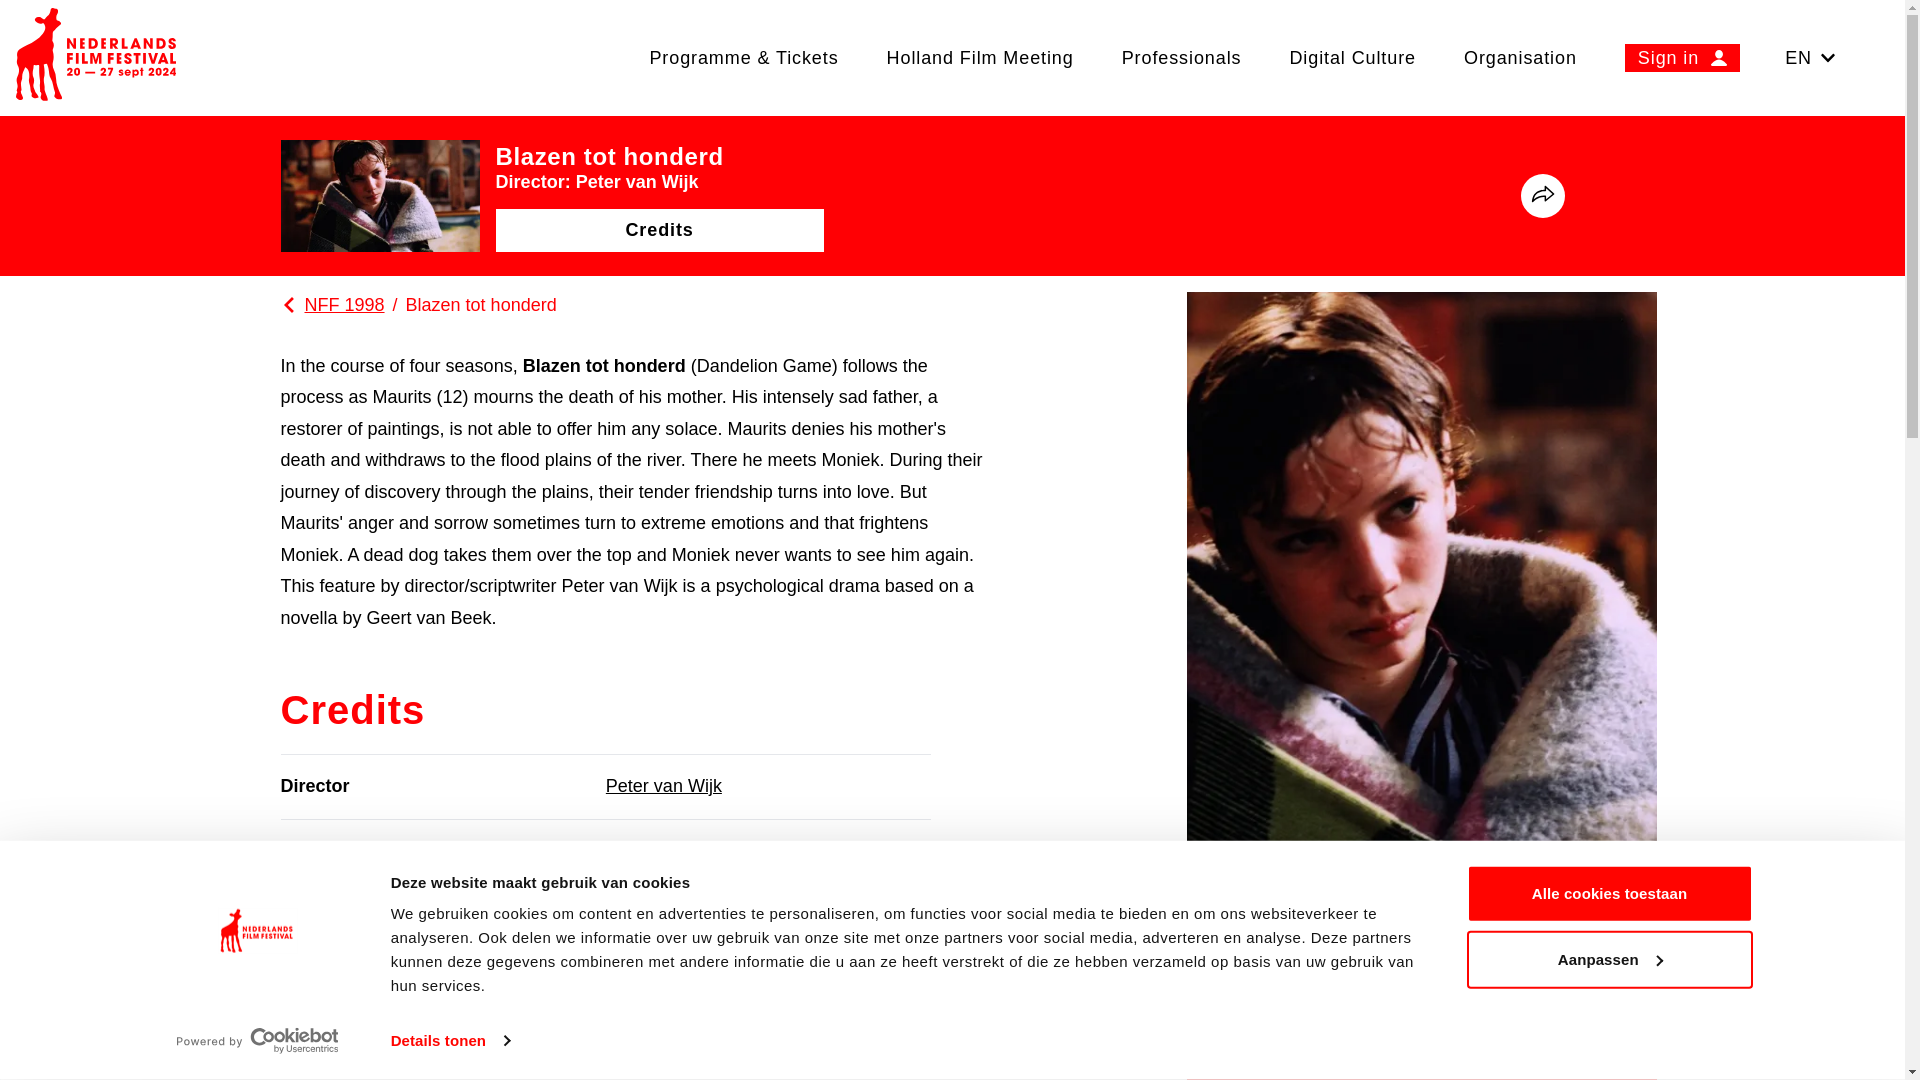  Describe the element at coordinates (96, 58) in the screenshot. I see `Visit the homepage` at that location.